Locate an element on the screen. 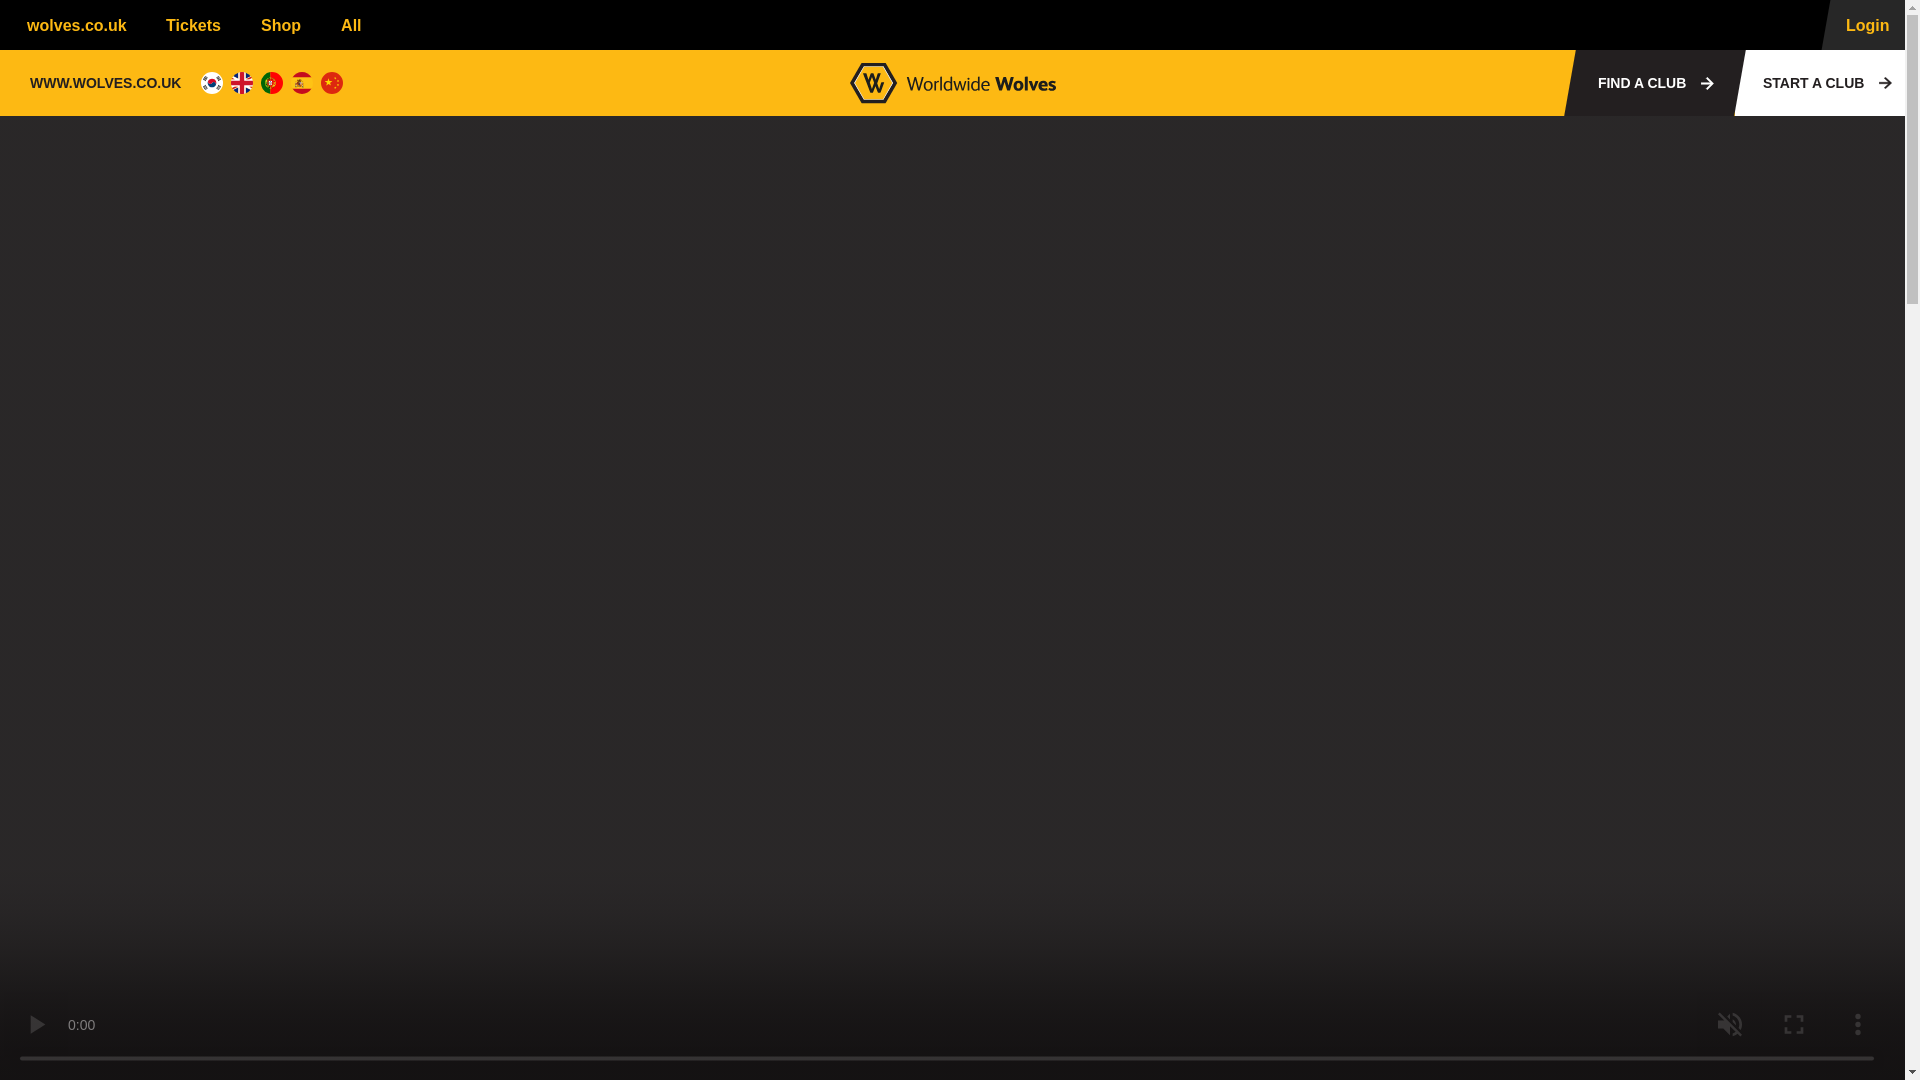 This screenshot has width=1920, height=1080. WWW.WOLVES.CO.UK is located at coordinates (105, 82).